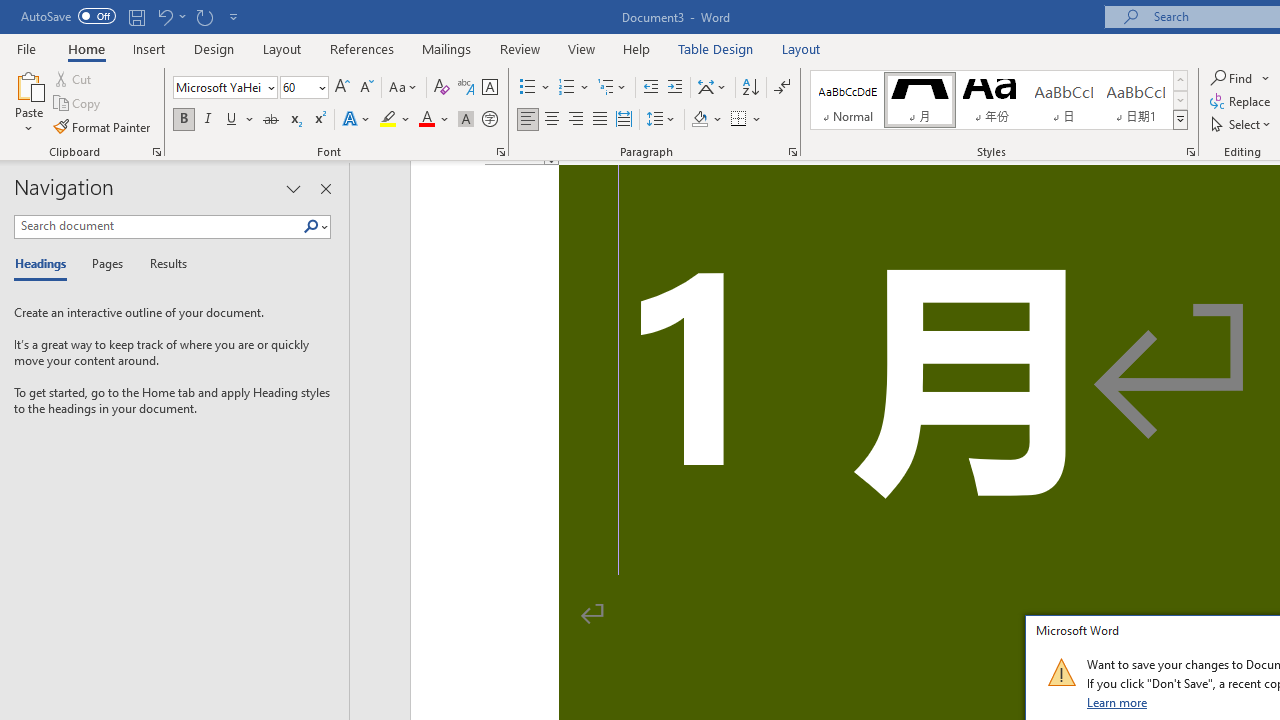  Describe the element at coordinates (792, 152) in the screenshot. I see `Paragraph...` at that location.